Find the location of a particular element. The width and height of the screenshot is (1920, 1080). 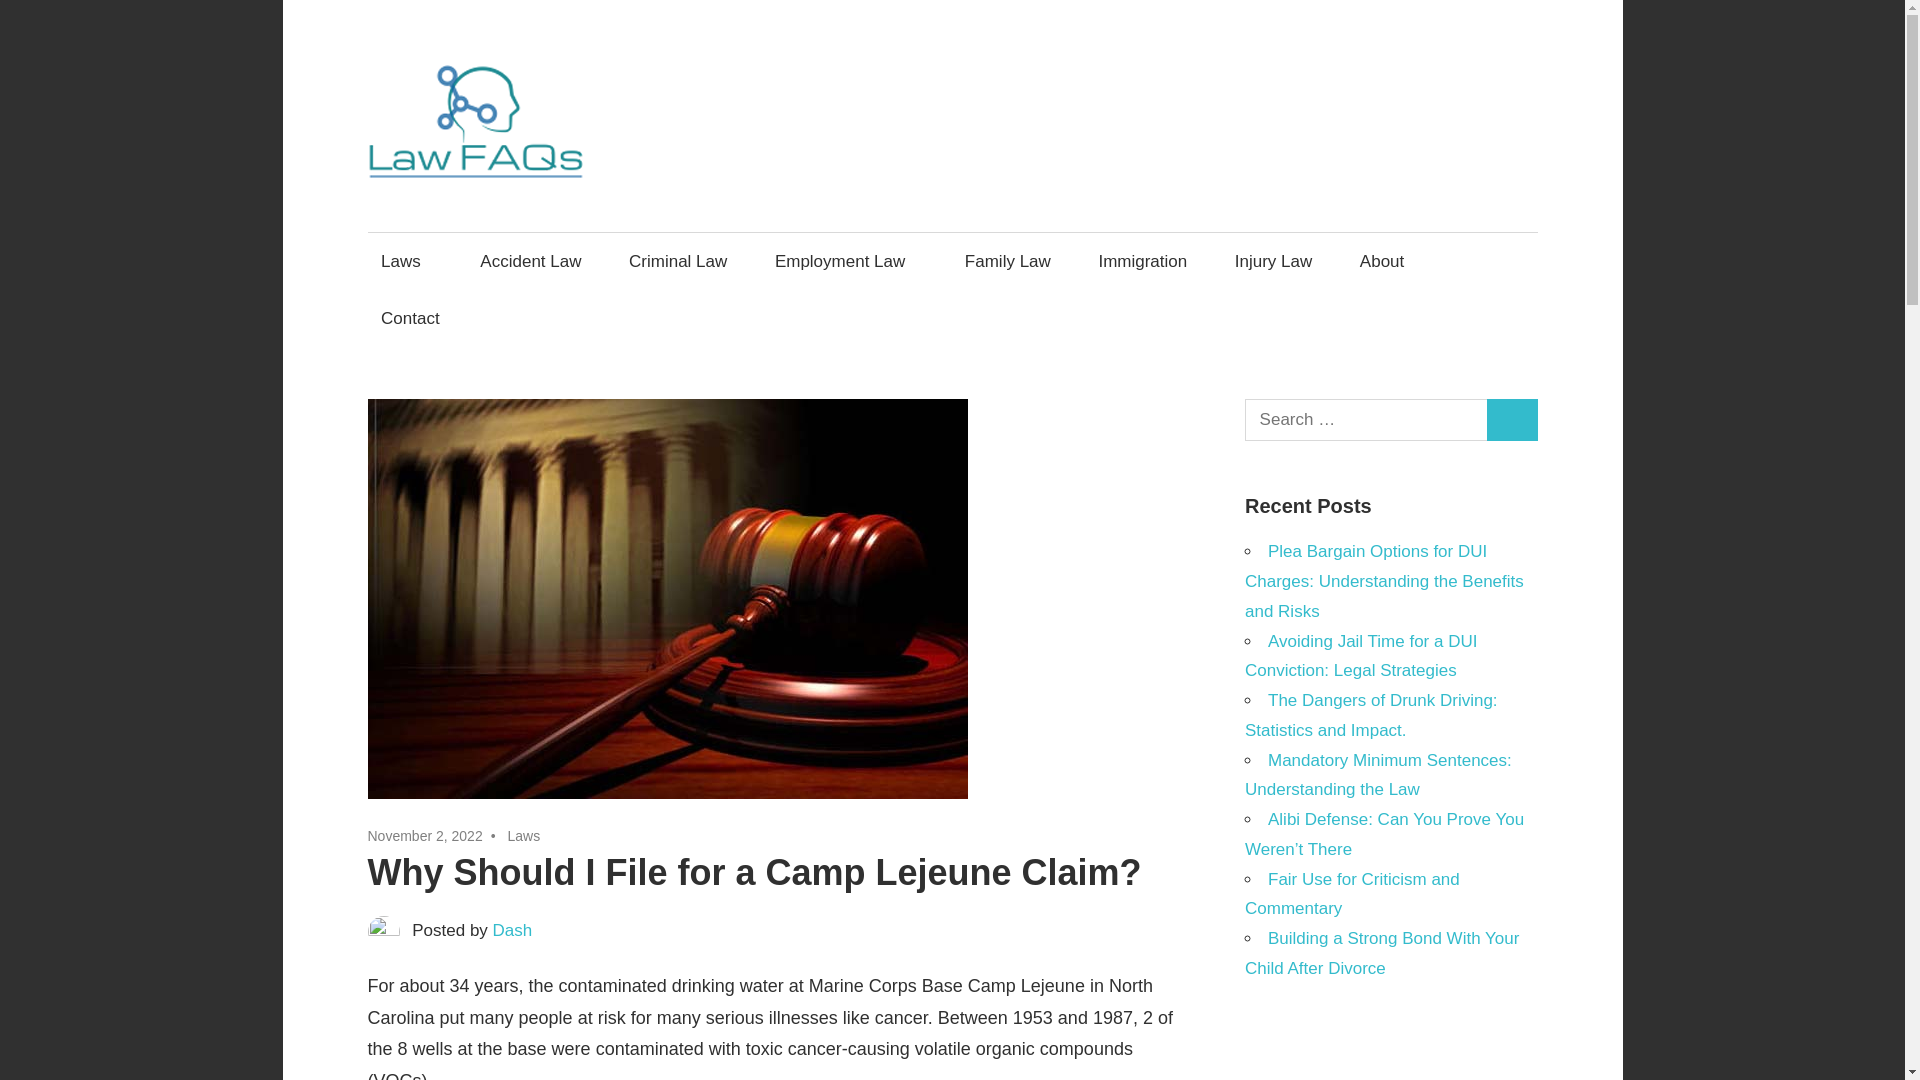

Employment Law is located at coordinates (846, 261).